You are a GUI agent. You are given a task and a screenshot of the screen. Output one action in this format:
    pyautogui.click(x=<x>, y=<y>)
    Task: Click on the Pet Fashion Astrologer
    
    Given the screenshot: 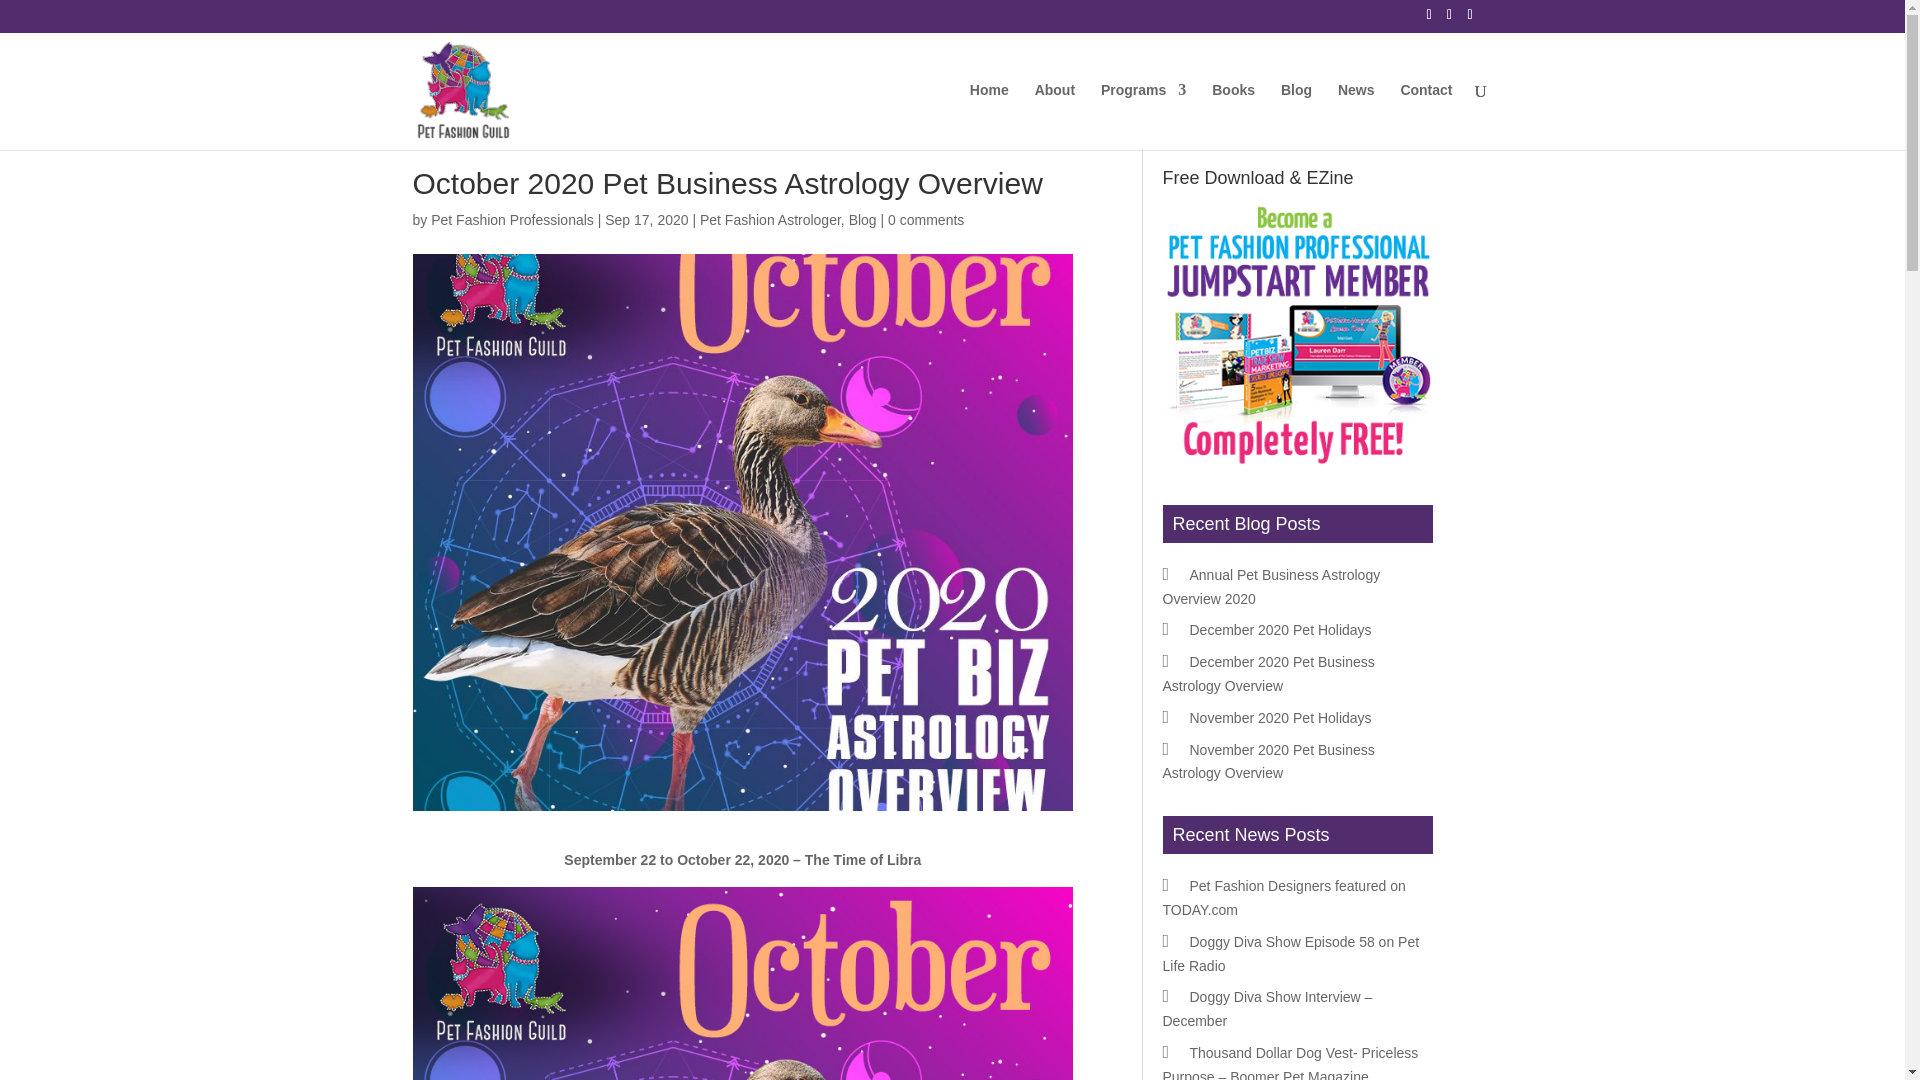 What is the action you would take?
    pyautogui.click(x=770, y=219)
    